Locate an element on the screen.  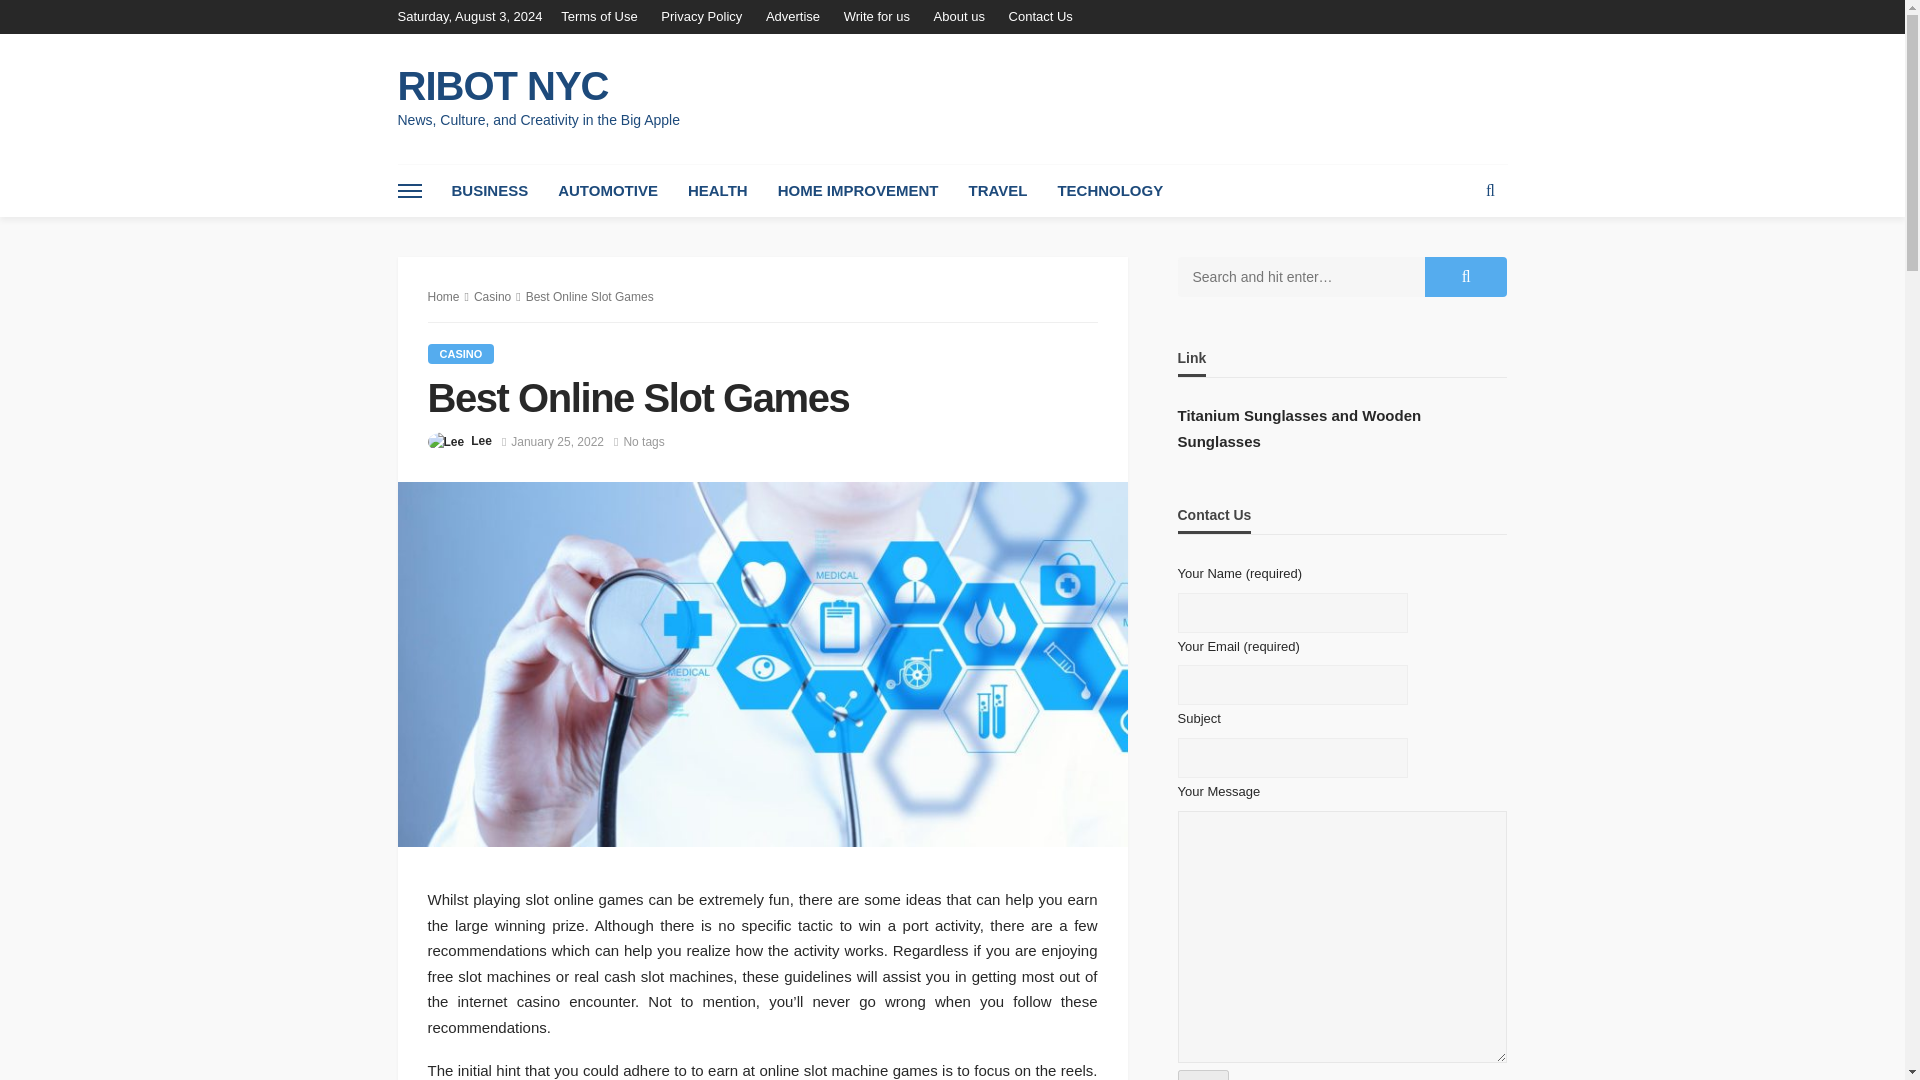
Casino is located at coordinates (462, 354).